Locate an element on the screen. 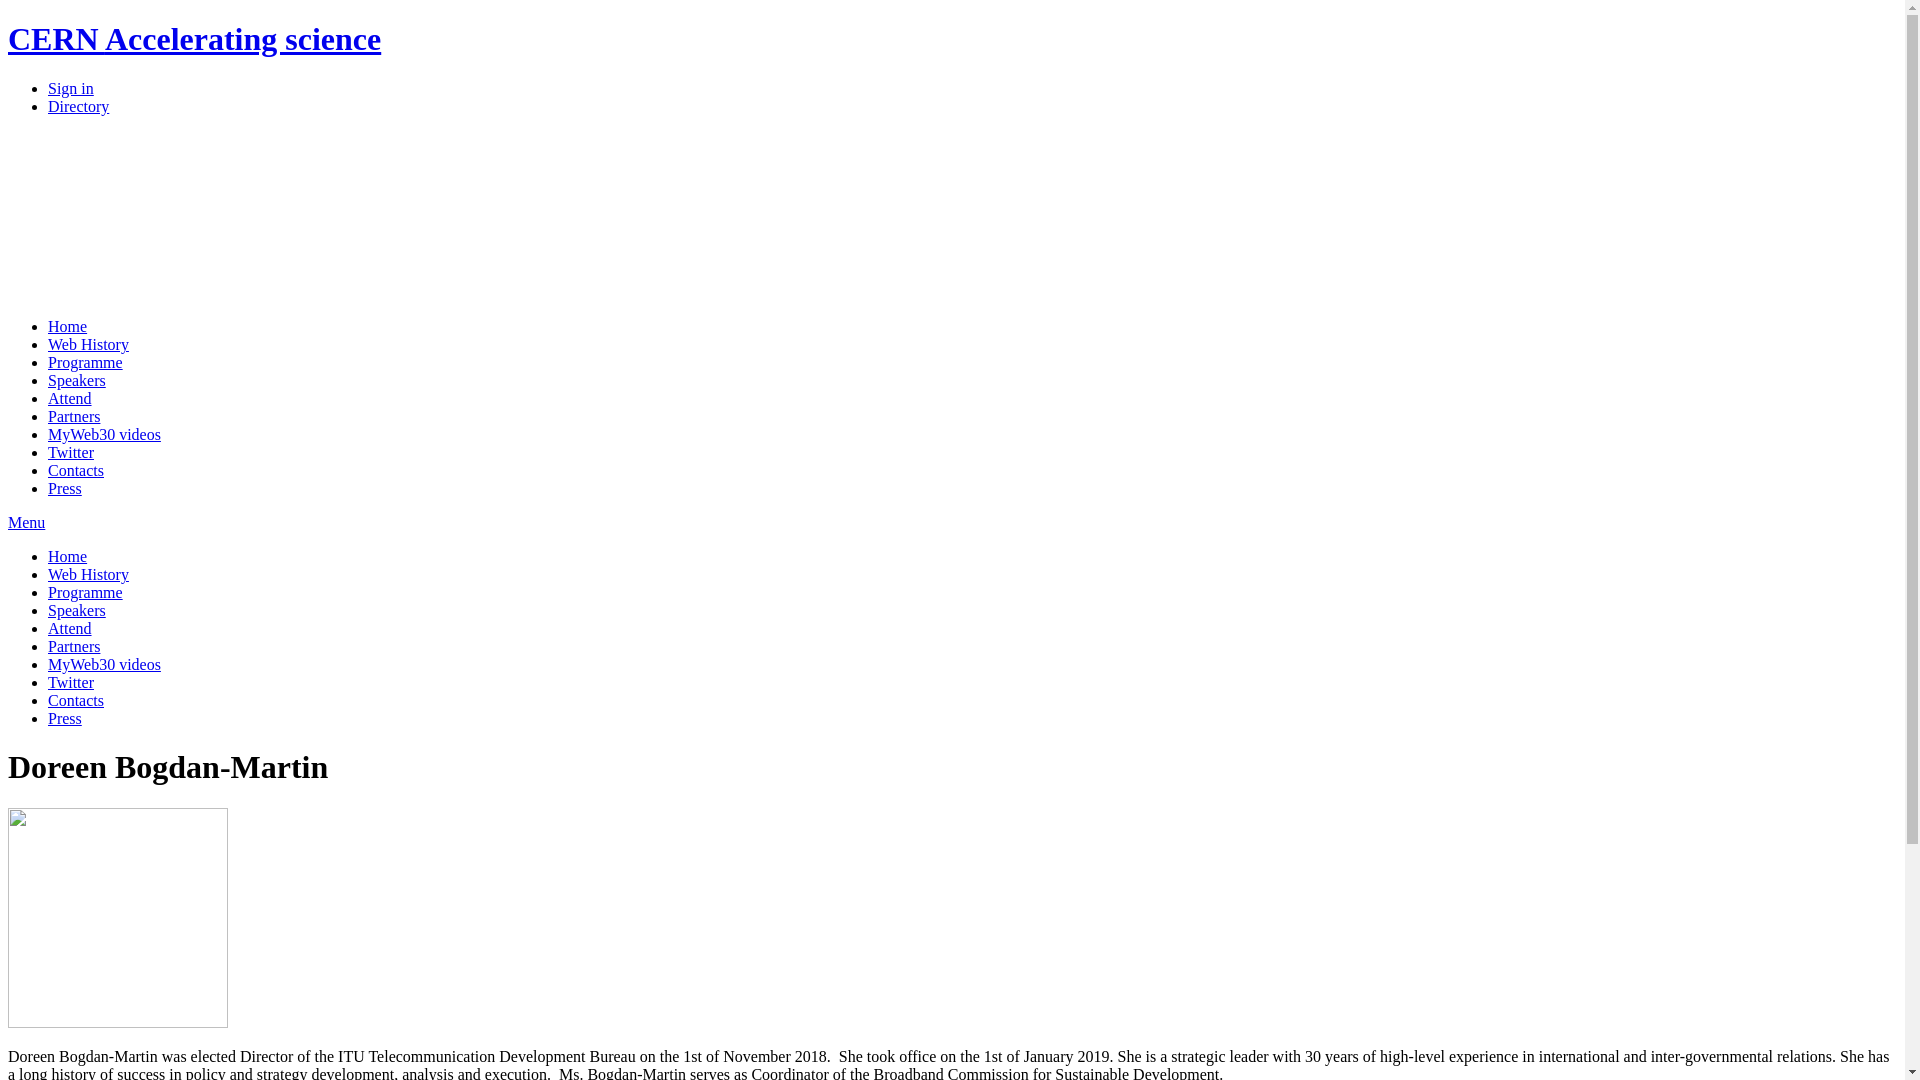 The height and width of the screenshot is (1080, 1920). Twitter is located at coordinates (71, 452).